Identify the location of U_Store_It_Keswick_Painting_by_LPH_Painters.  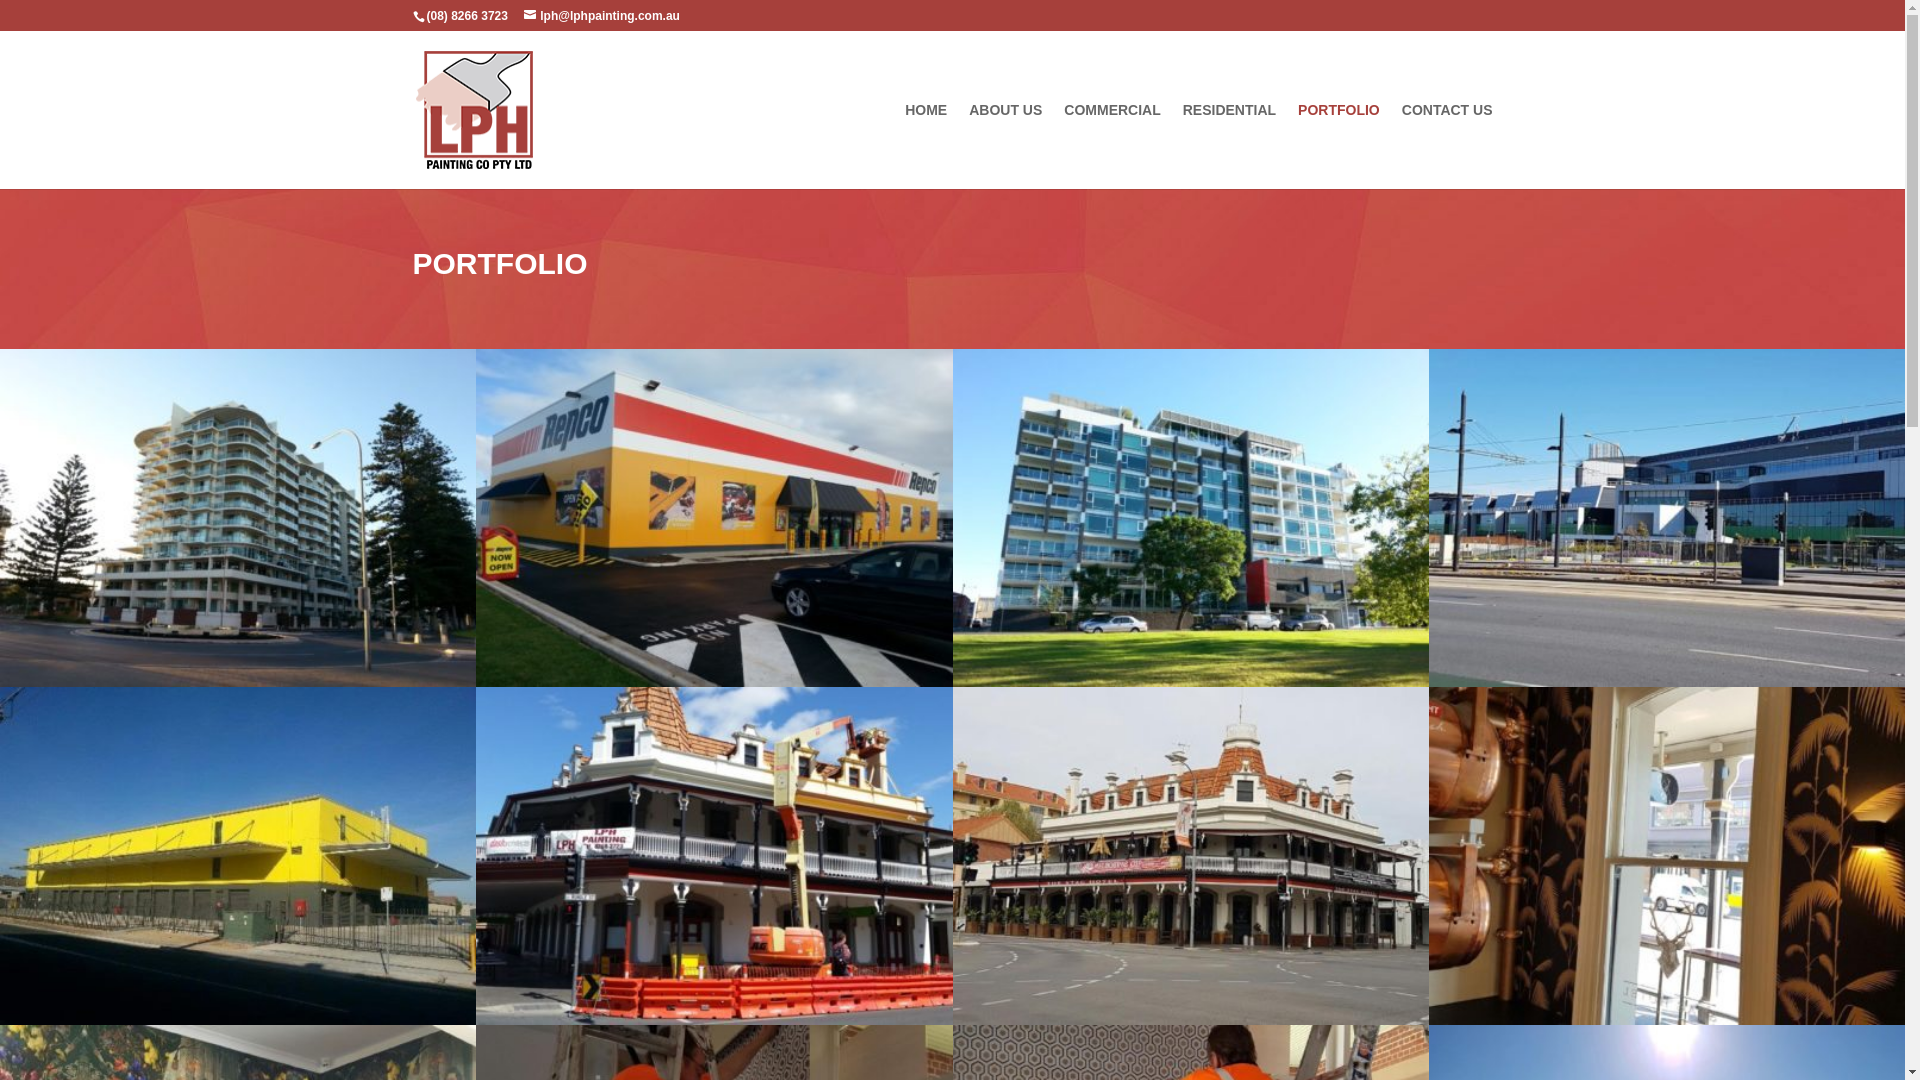
(238, 1020).